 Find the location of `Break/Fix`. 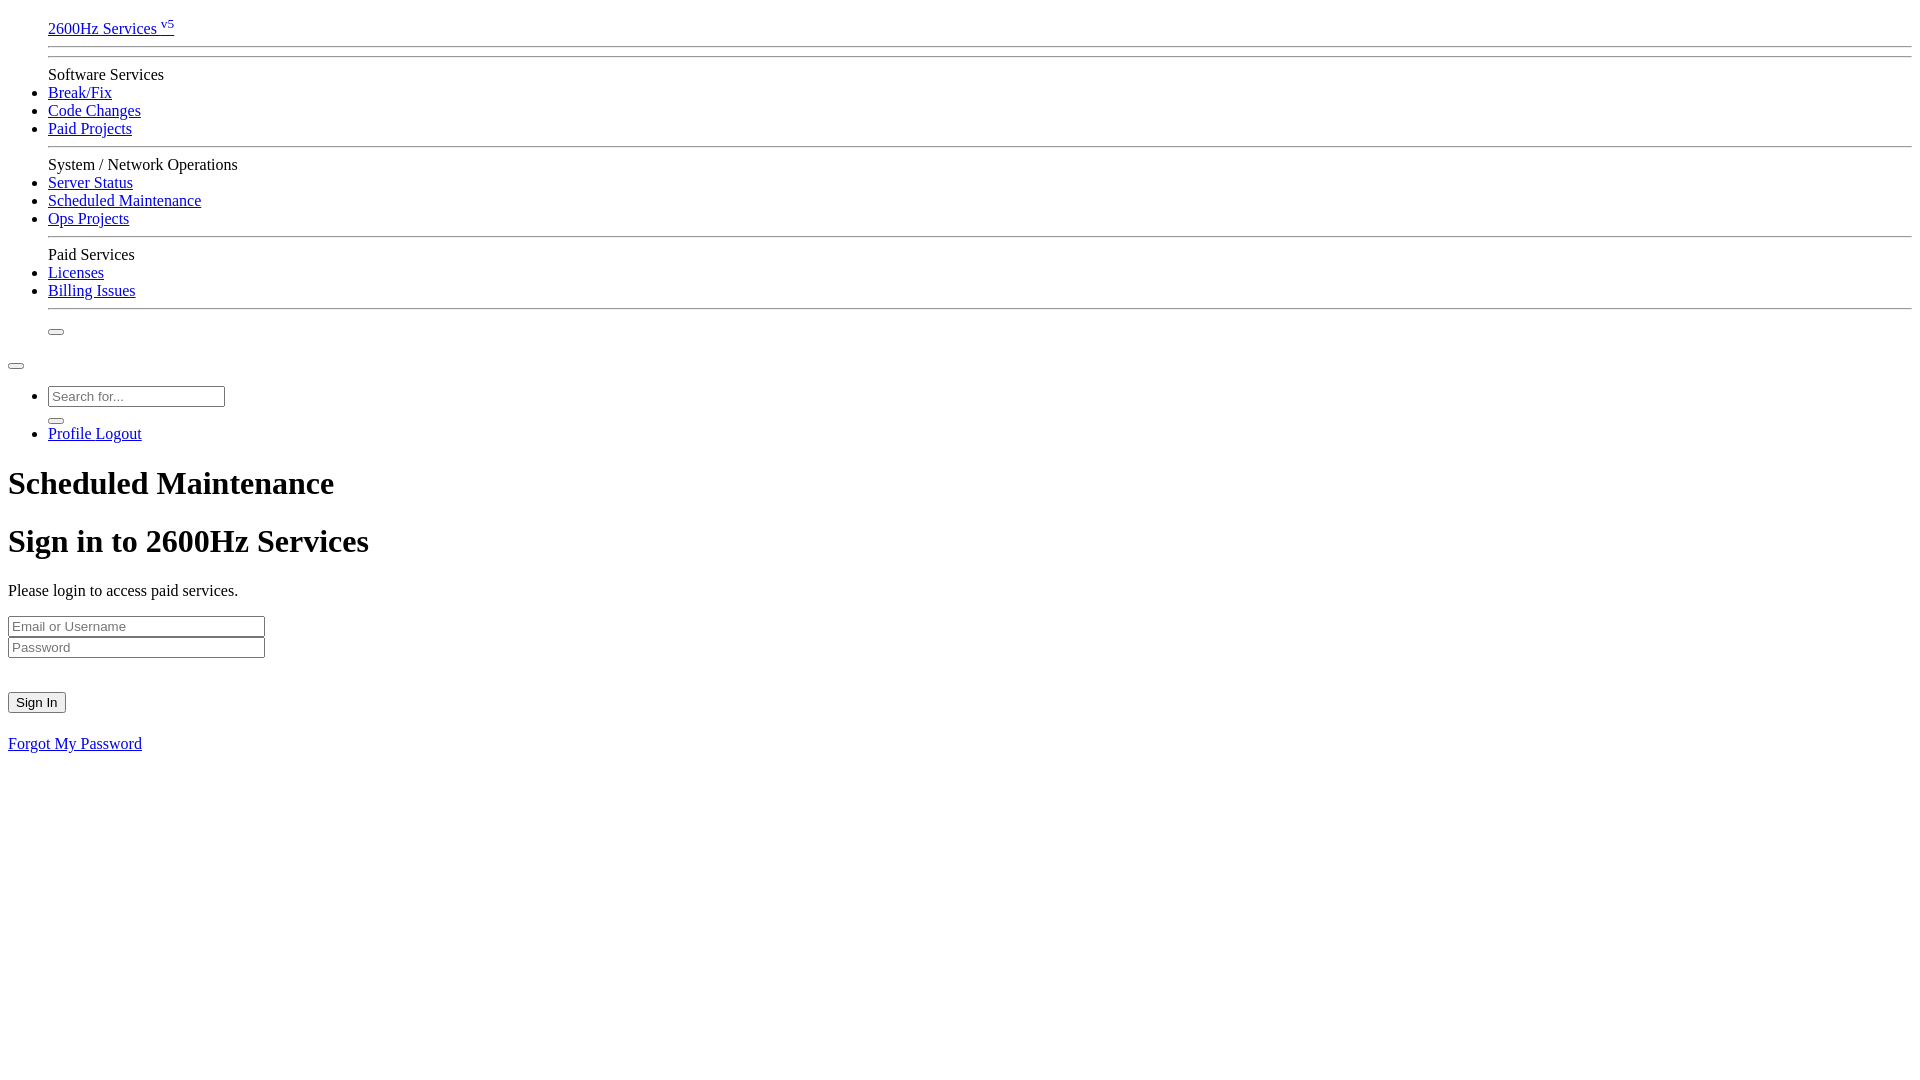

Break/Fix is located at coordinates (80, 92).